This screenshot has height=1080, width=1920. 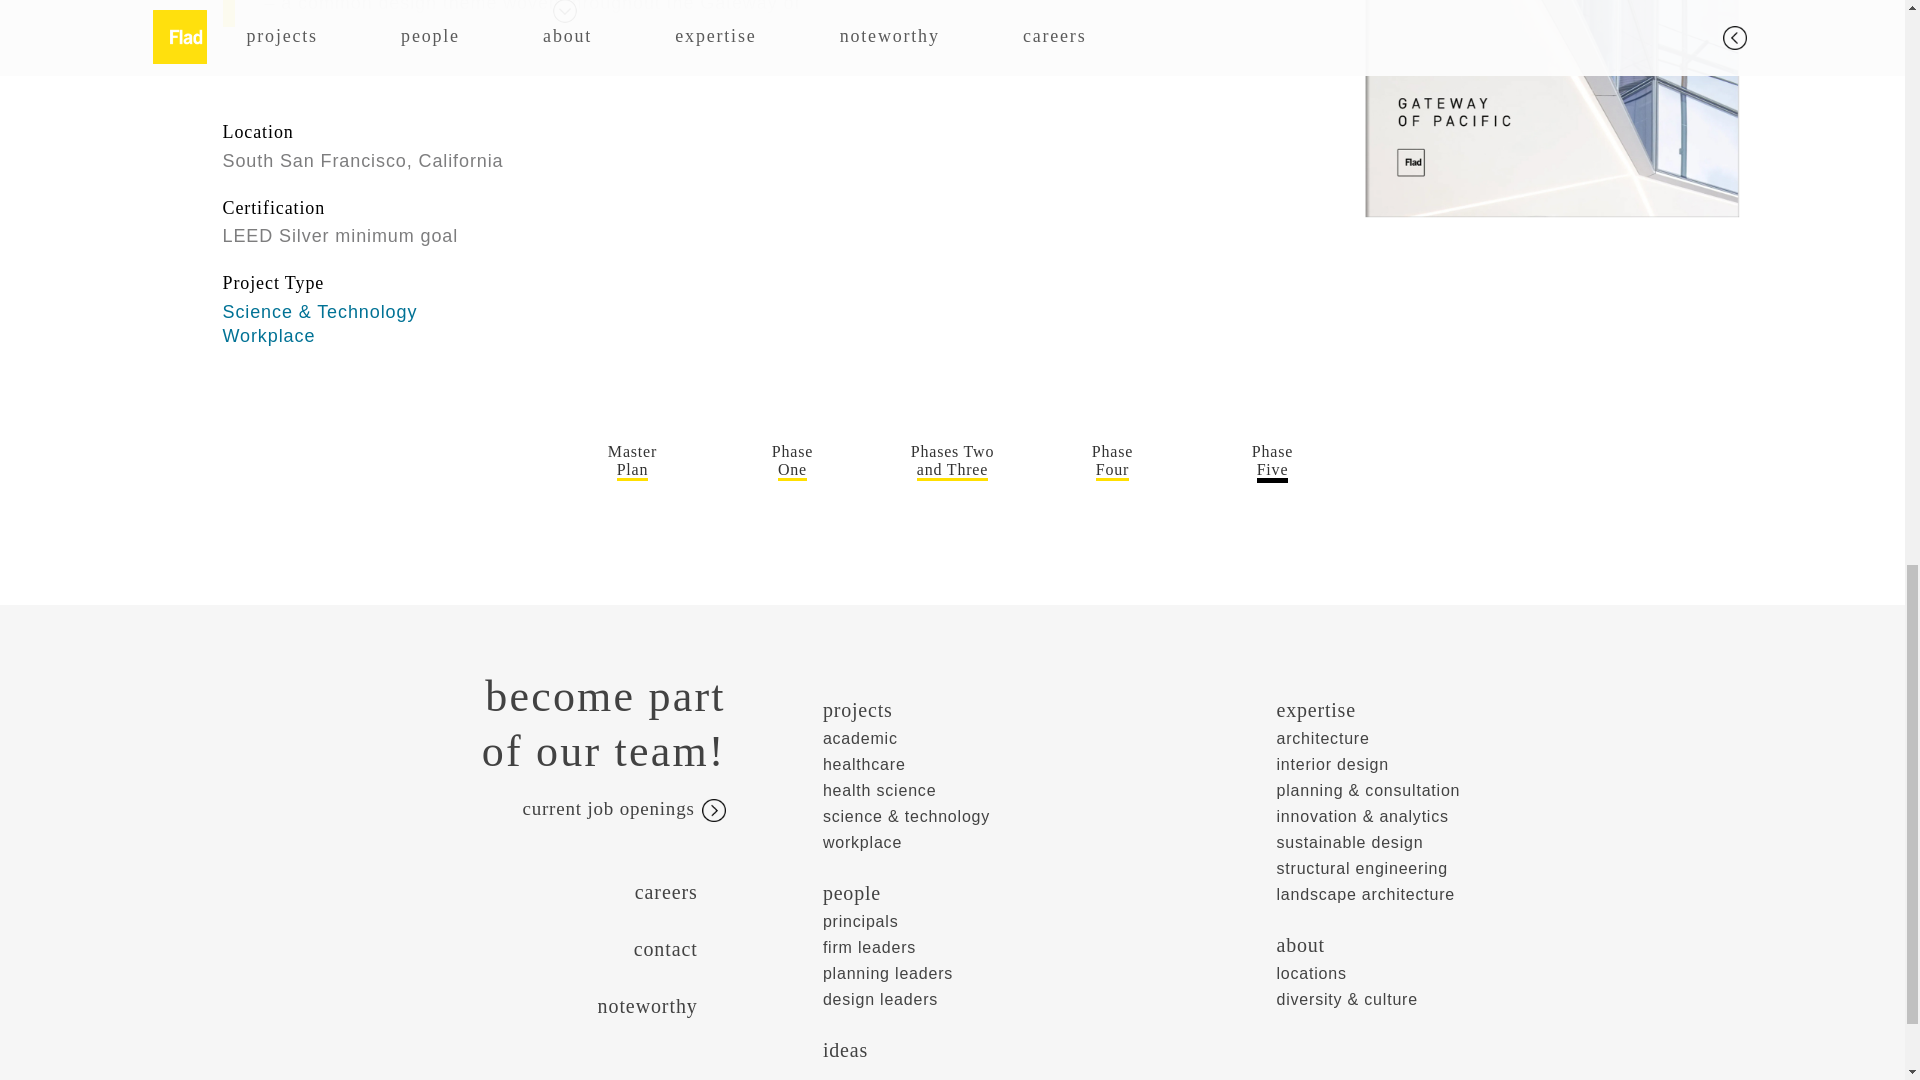 What do you see at coordinates (792, 460) in the screenshot?
I see `noteworthy` at bounding box center [792, 460].